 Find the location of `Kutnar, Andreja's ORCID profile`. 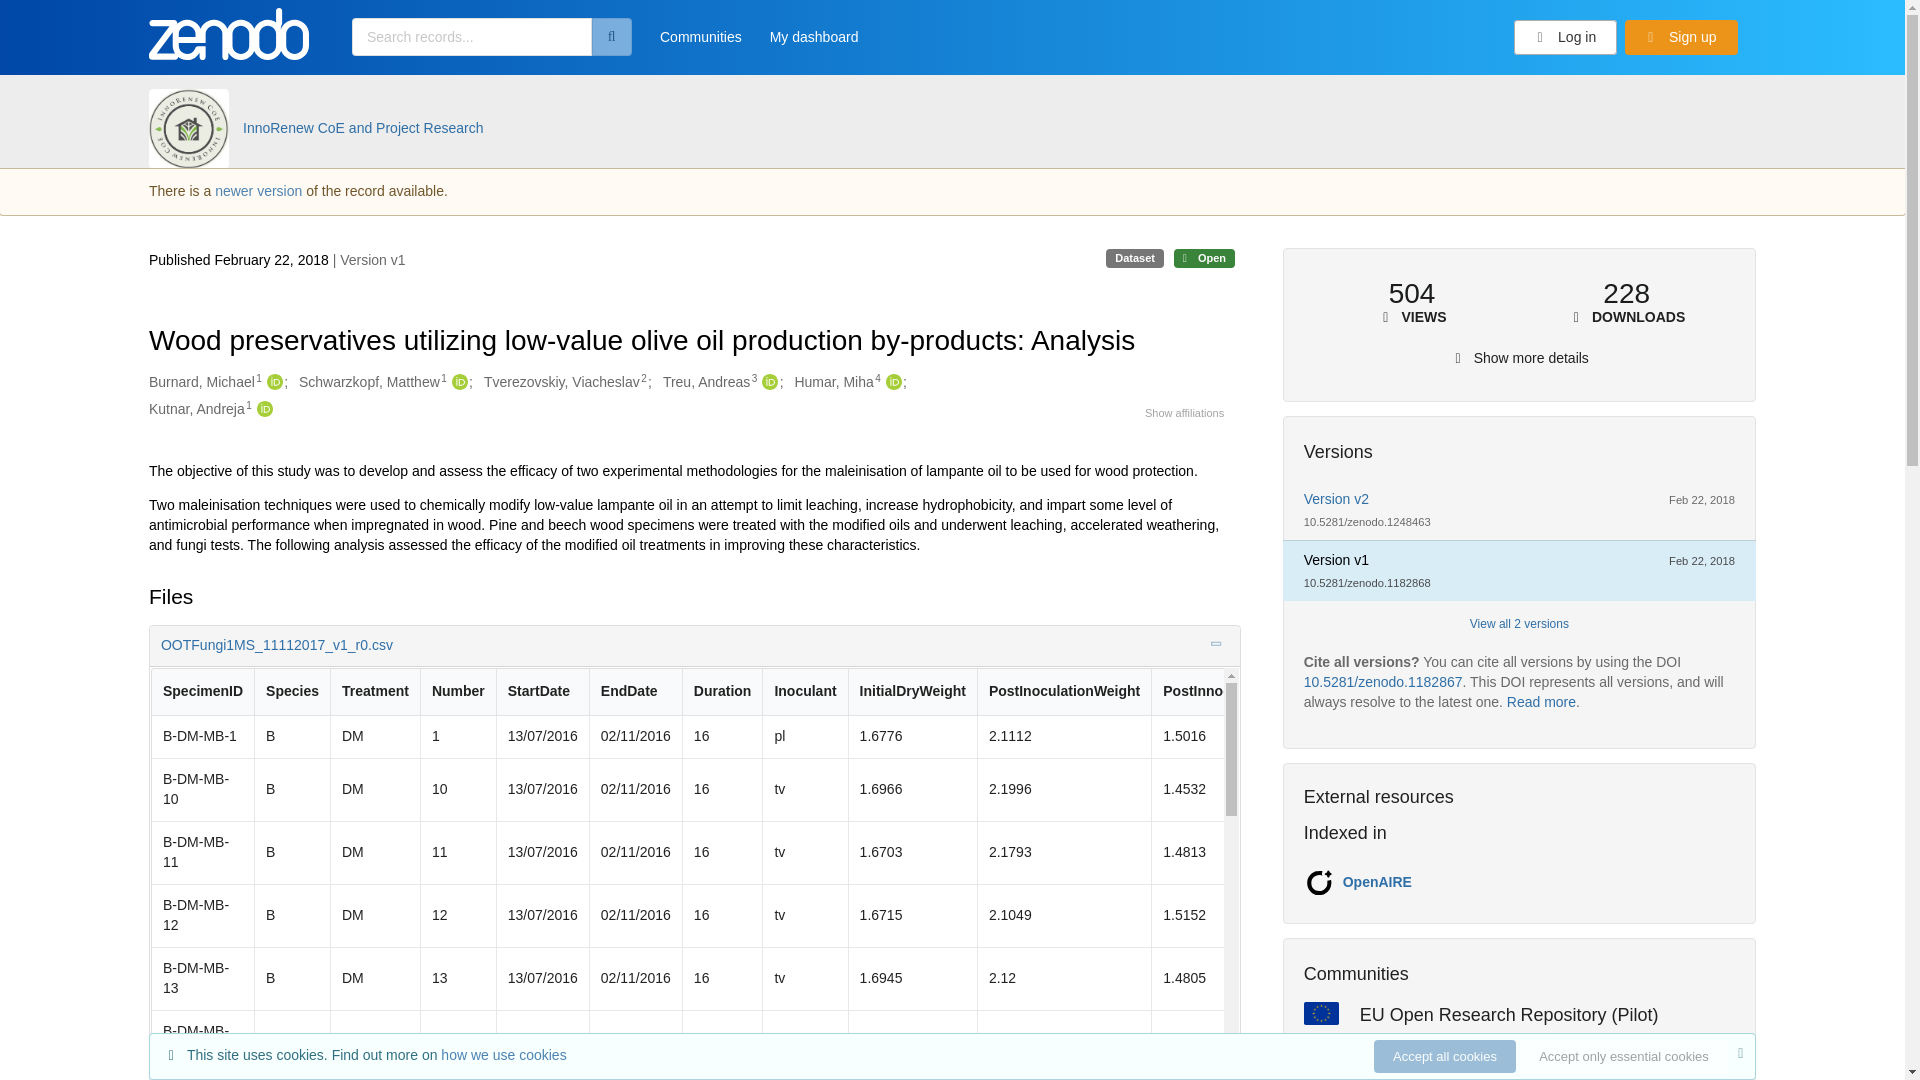

Kutnar, Andreja's ORCID profile is located at coordinates (262, 410).